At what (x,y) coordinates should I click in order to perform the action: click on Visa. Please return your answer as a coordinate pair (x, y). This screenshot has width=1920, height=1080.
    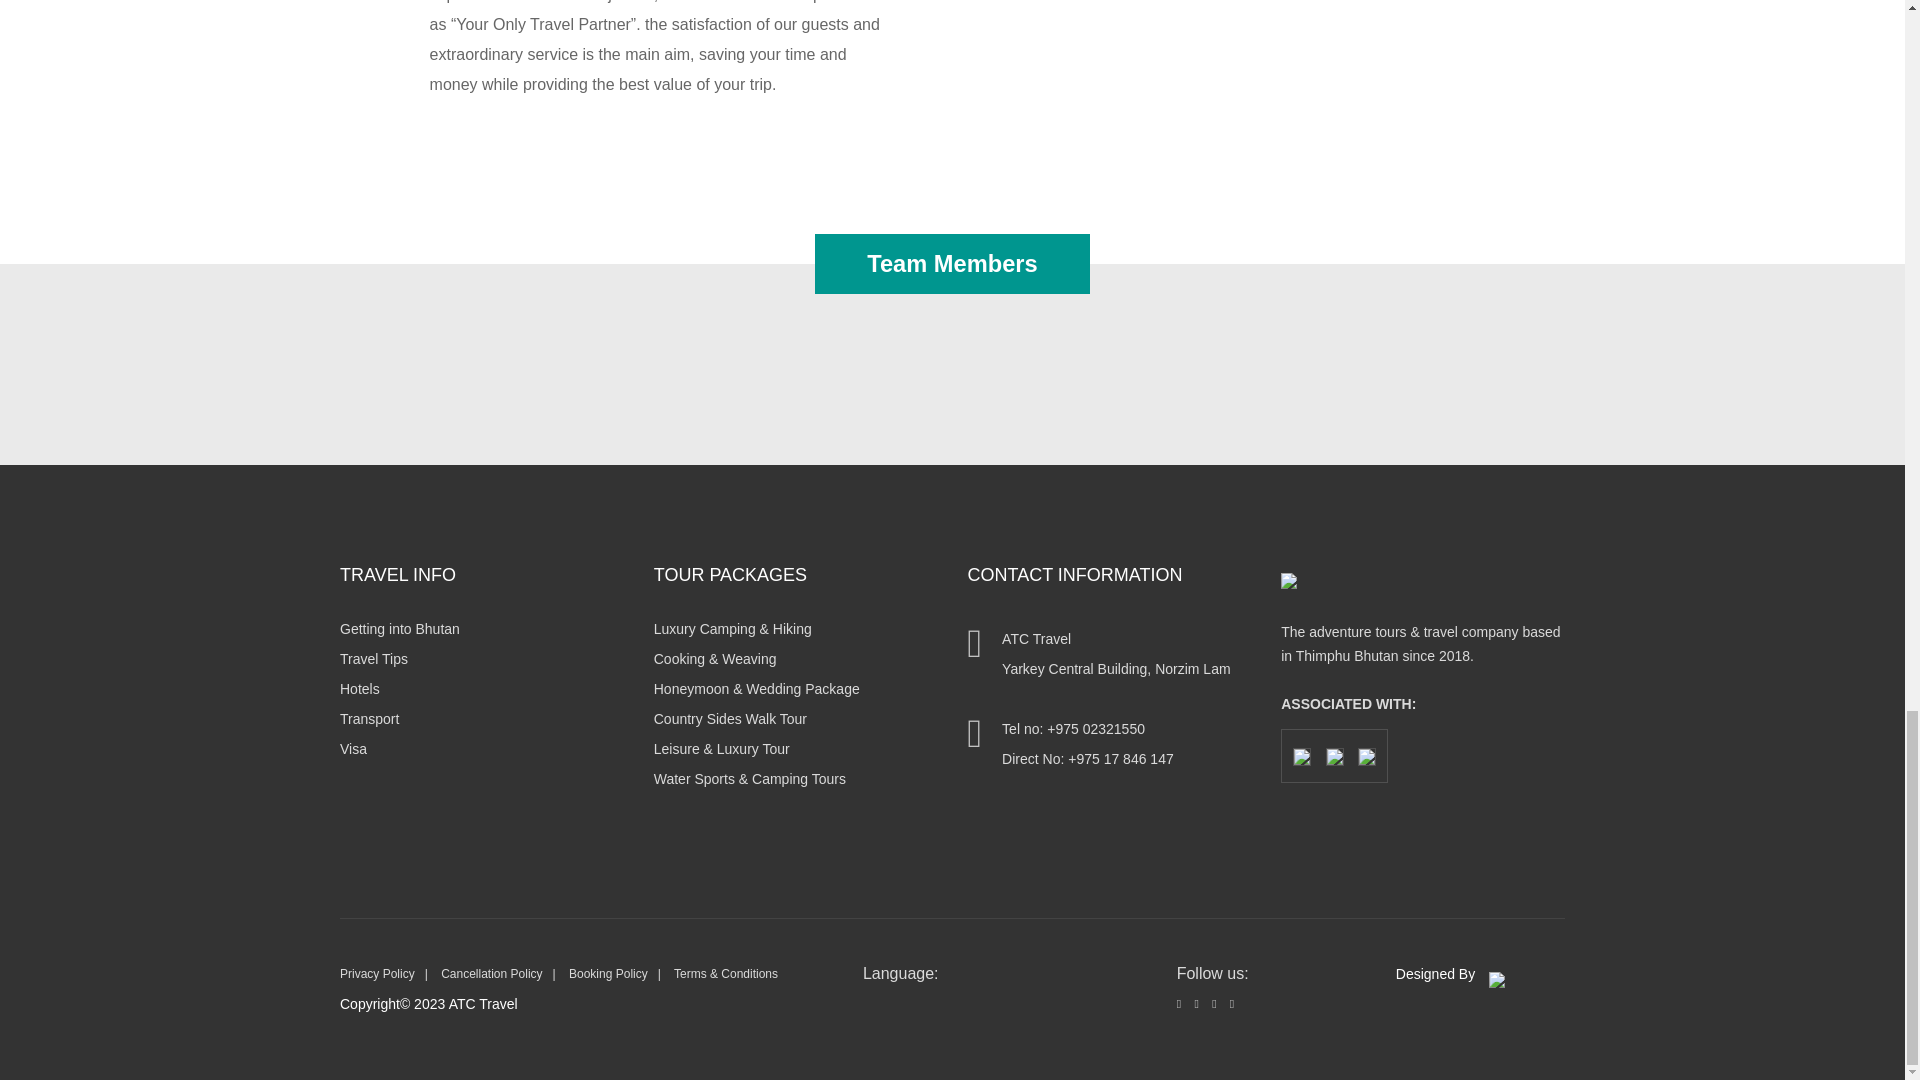
    Looking at the image, I should click on (352, 758).